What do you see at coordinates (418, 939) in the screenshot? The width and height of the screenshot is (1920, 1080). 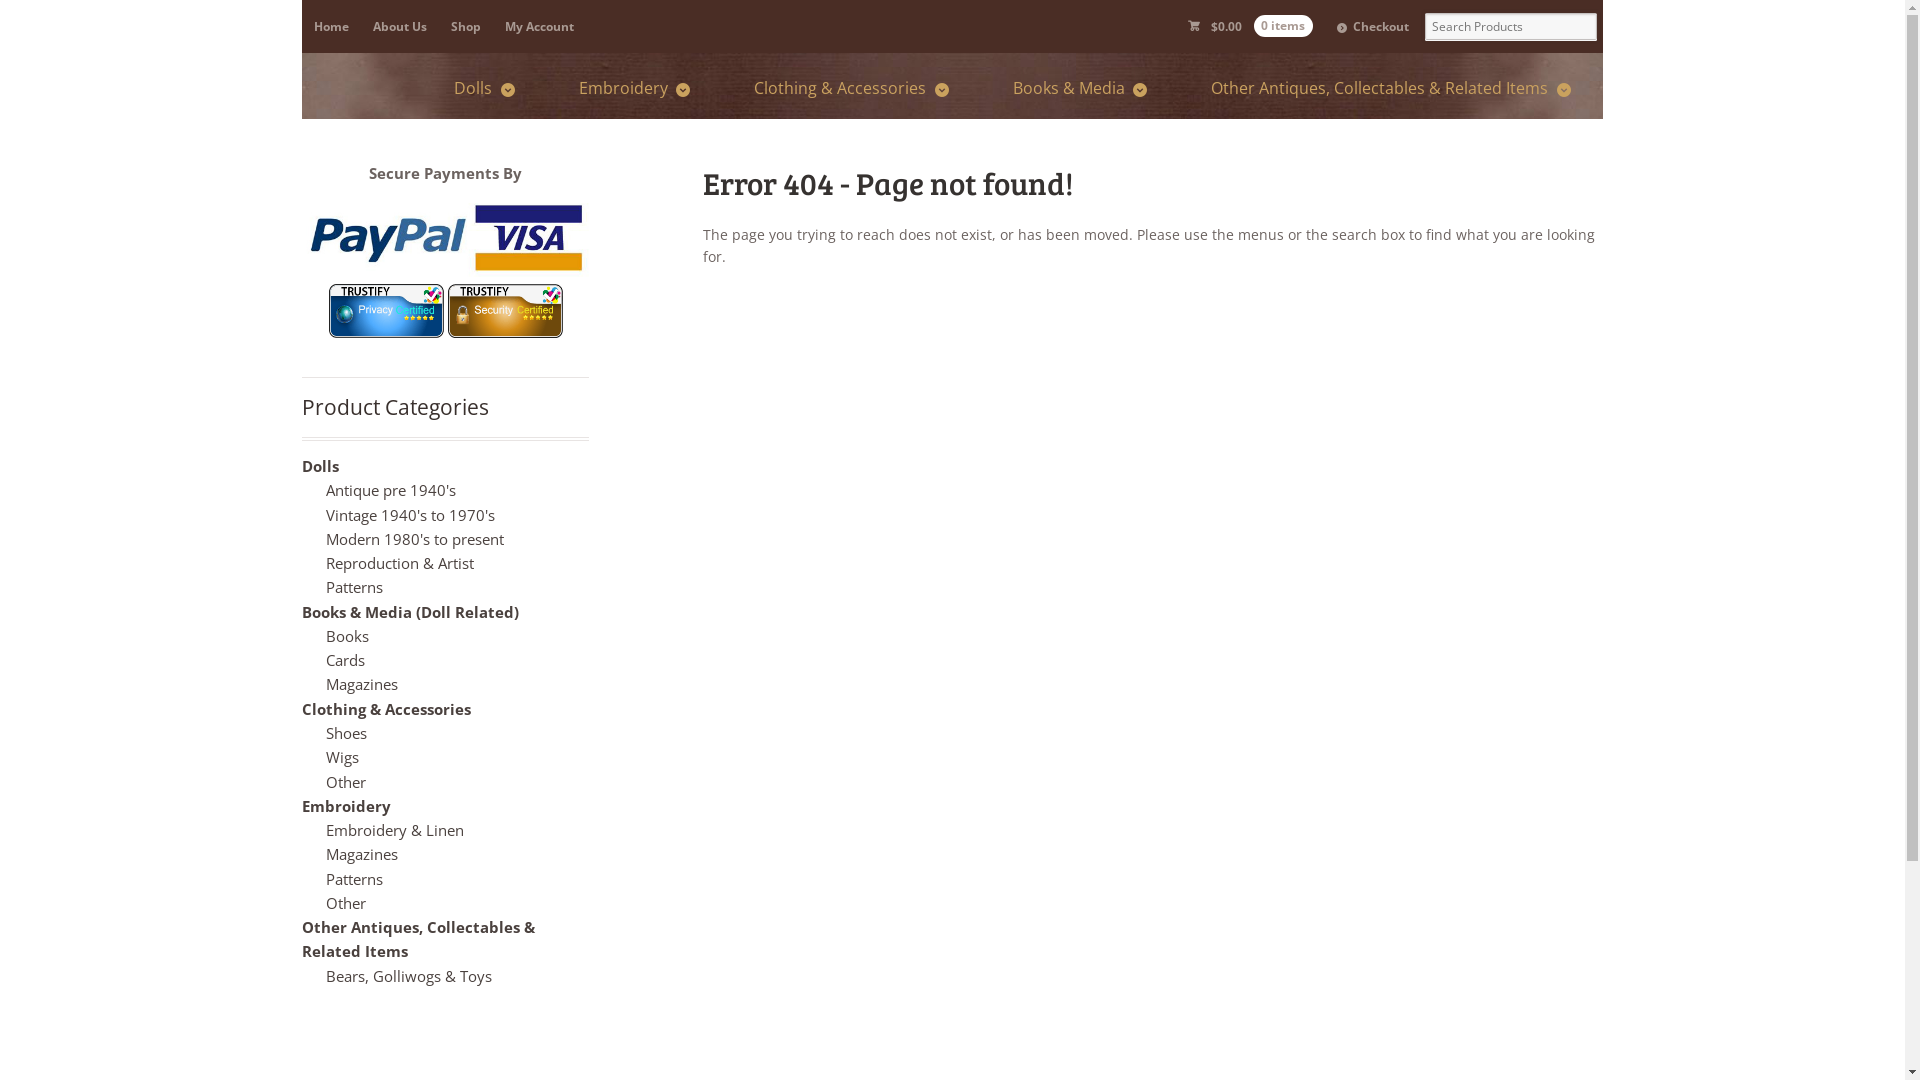 I see `Other Antiques, Collectables & Related Items` at bounding box center [418, 939].